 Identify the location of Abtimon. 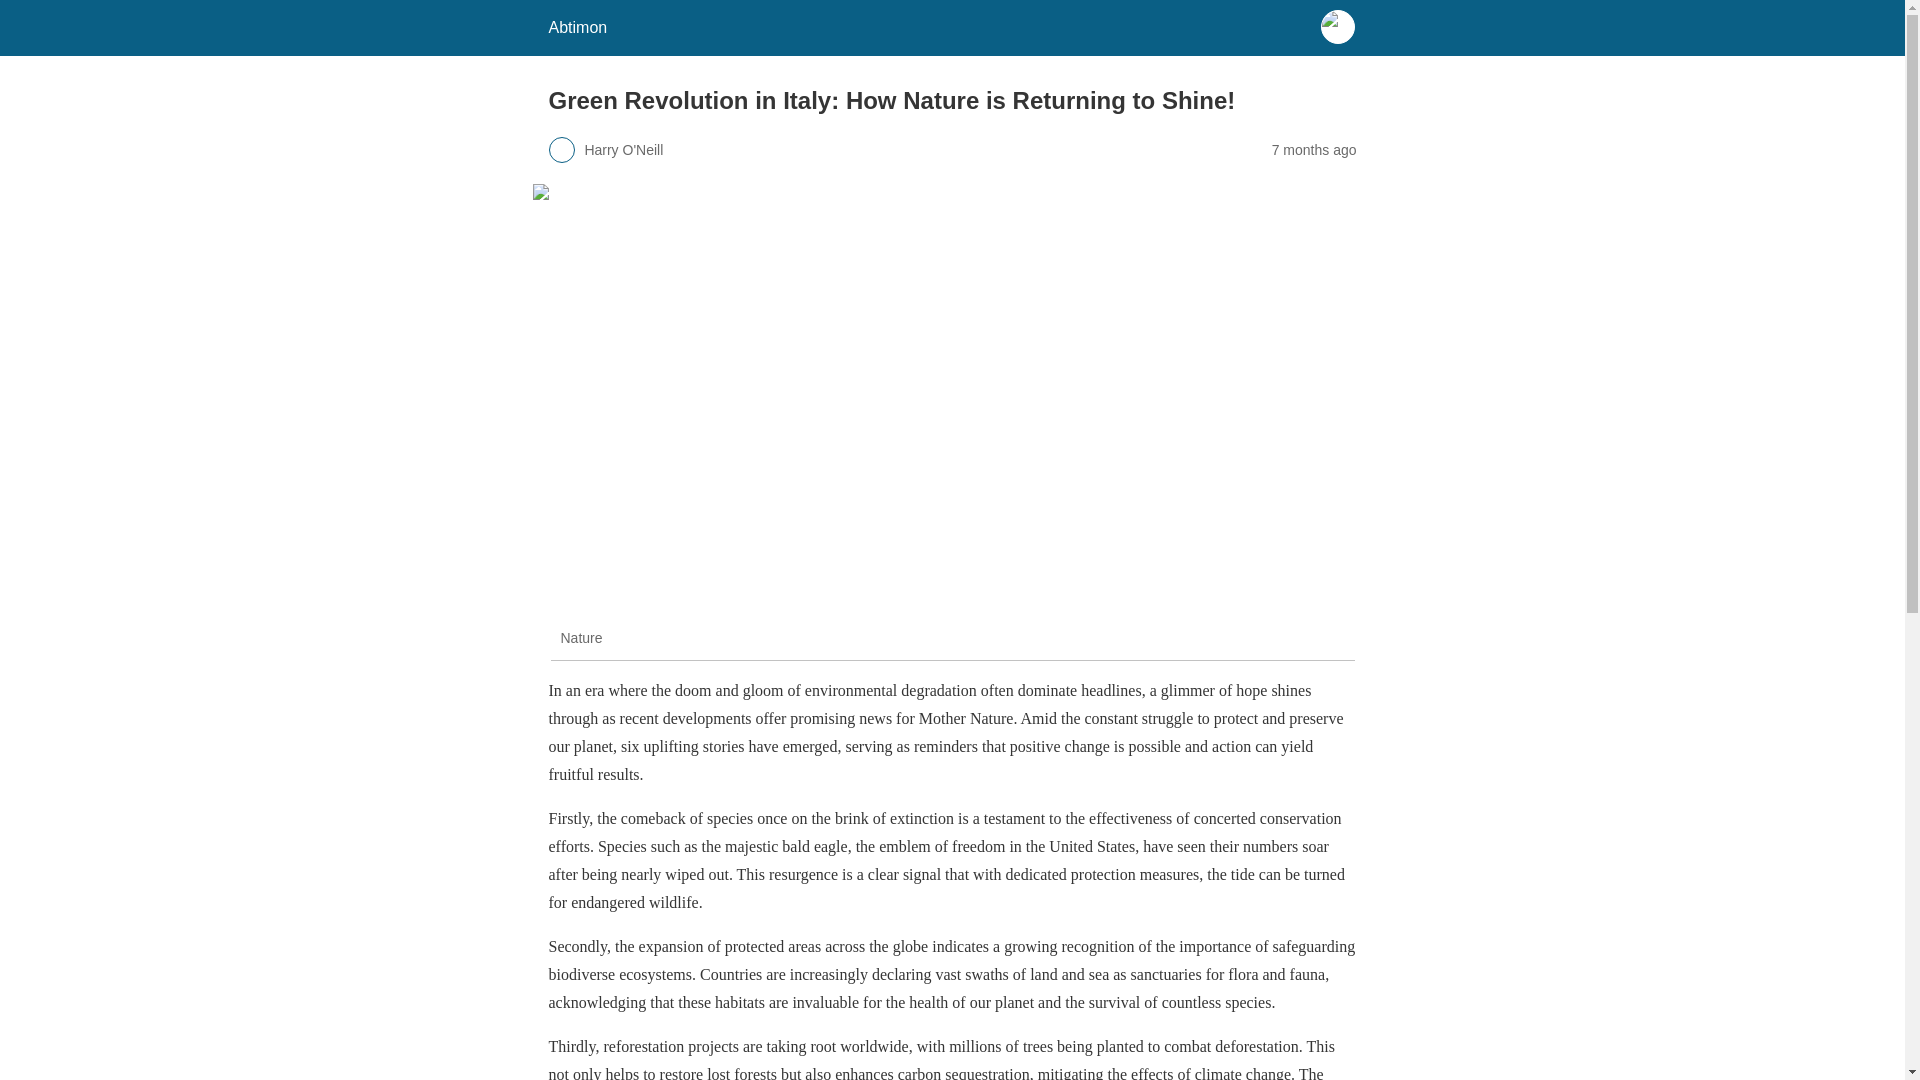
(576, 27).